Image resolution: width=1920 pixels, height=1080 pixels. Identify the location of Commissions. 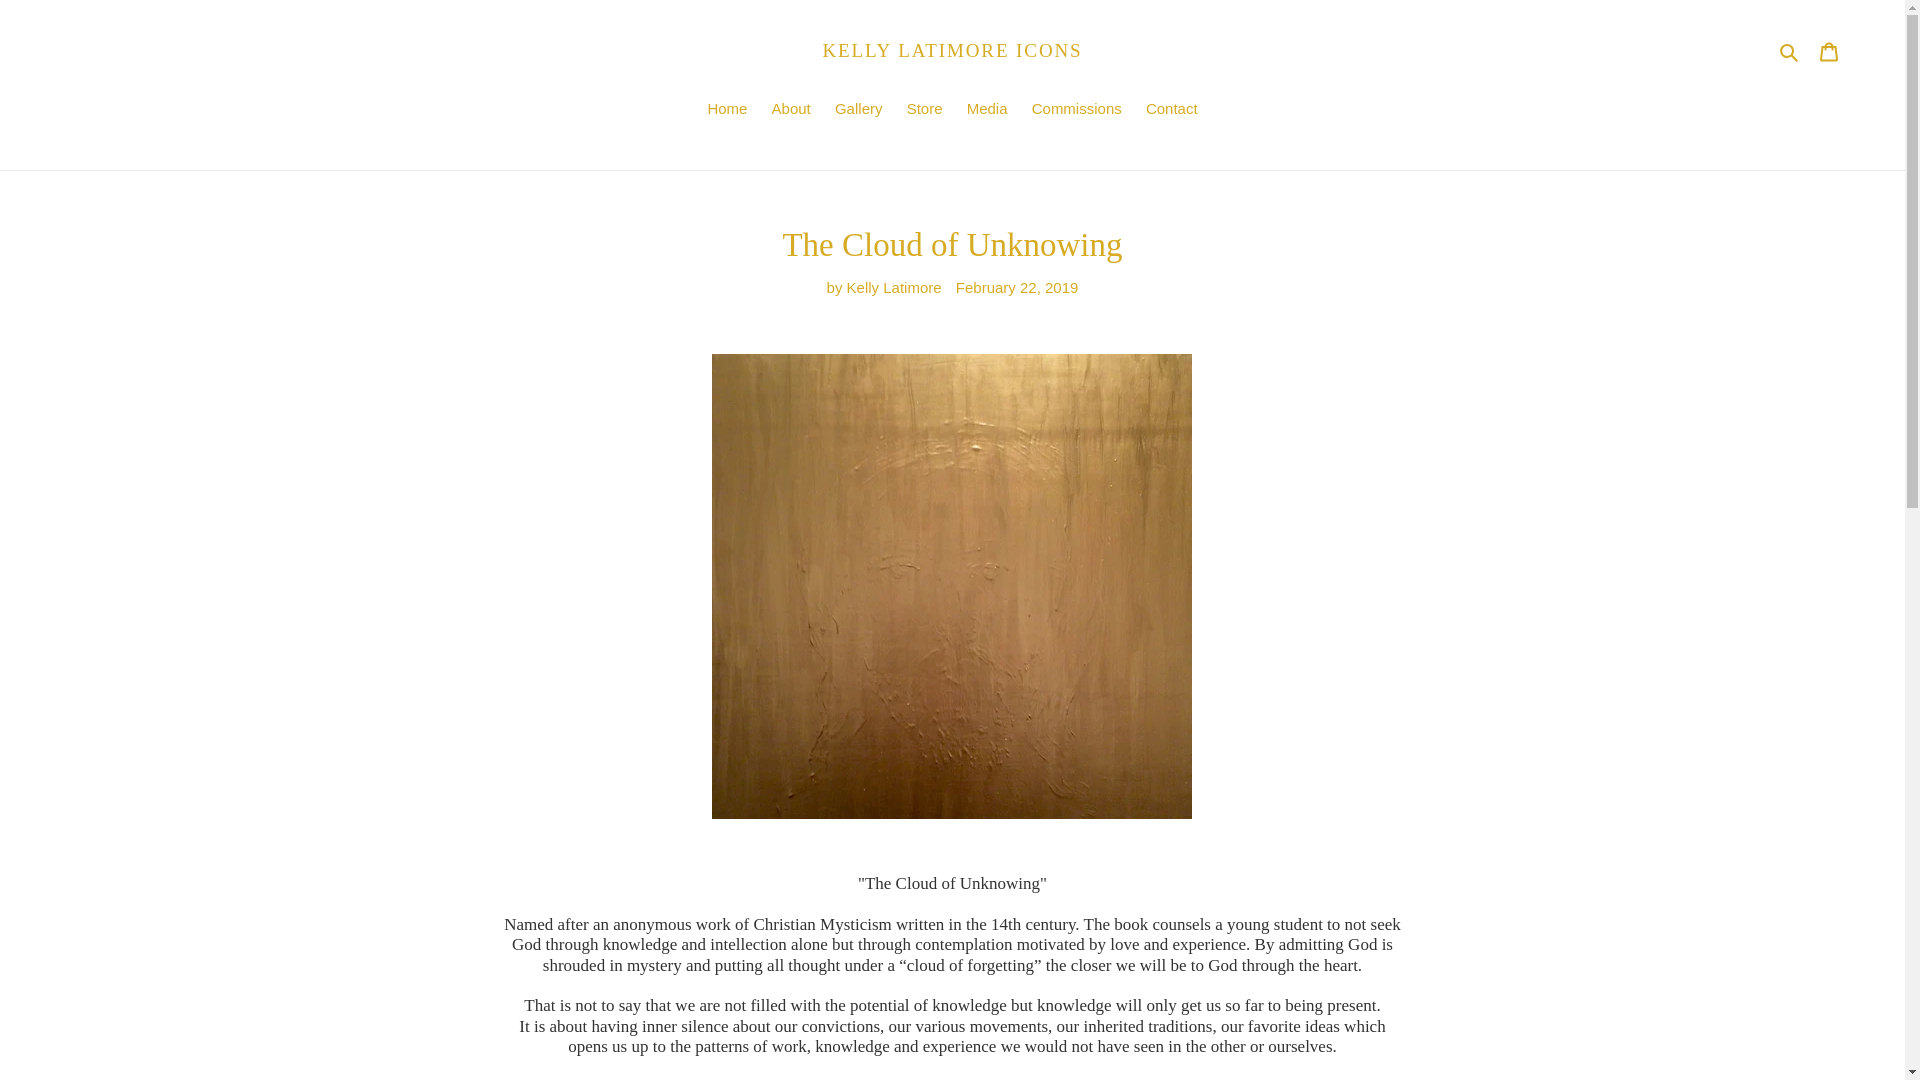
(1076, 111).